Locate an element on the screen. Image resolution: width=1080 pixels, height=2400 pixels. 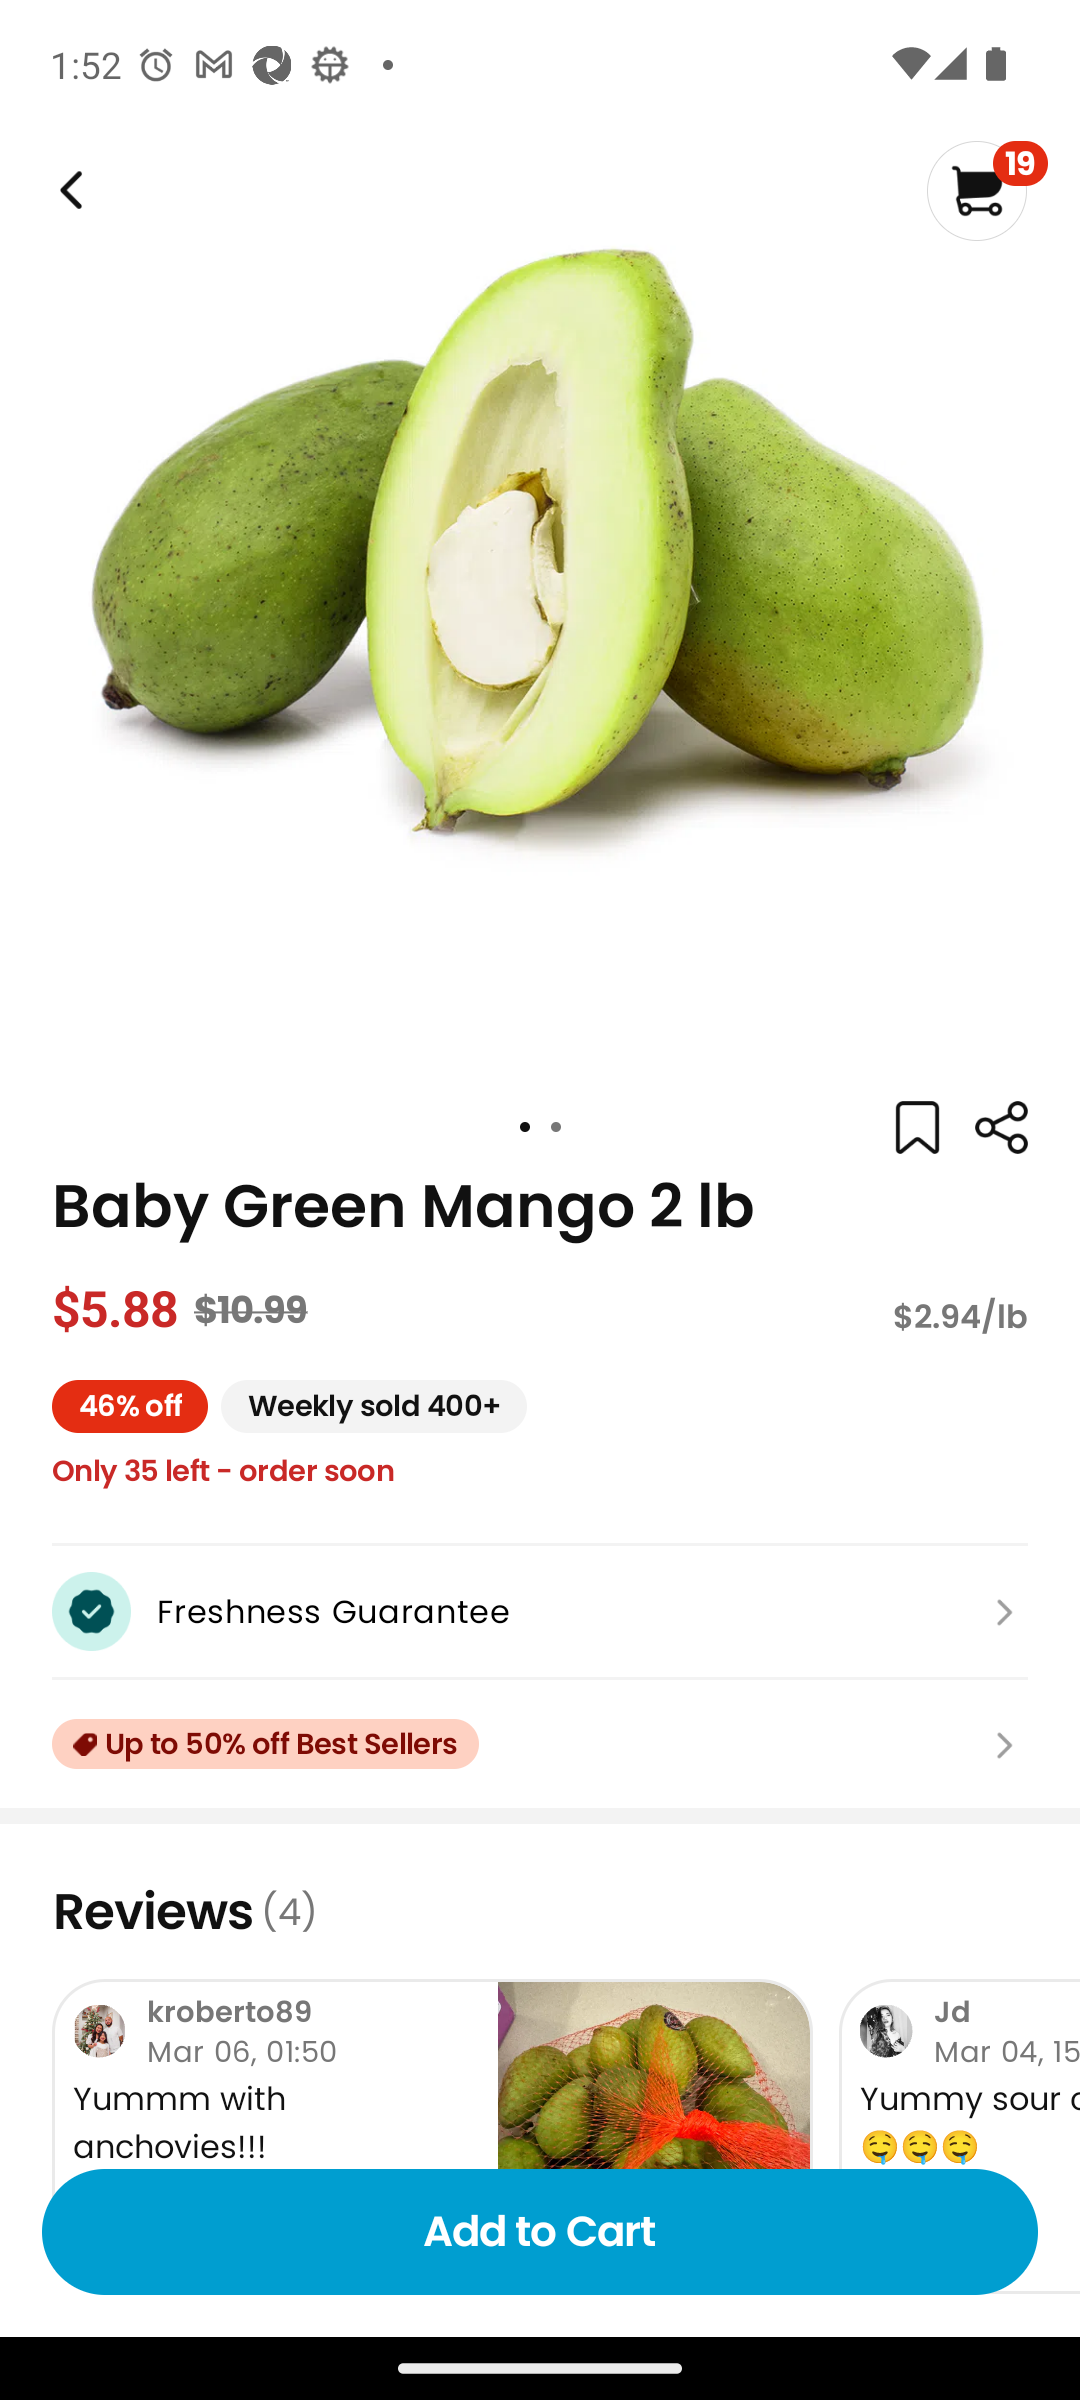
Up to 50% off Best Sellers is located at coordinates (540, 1744).